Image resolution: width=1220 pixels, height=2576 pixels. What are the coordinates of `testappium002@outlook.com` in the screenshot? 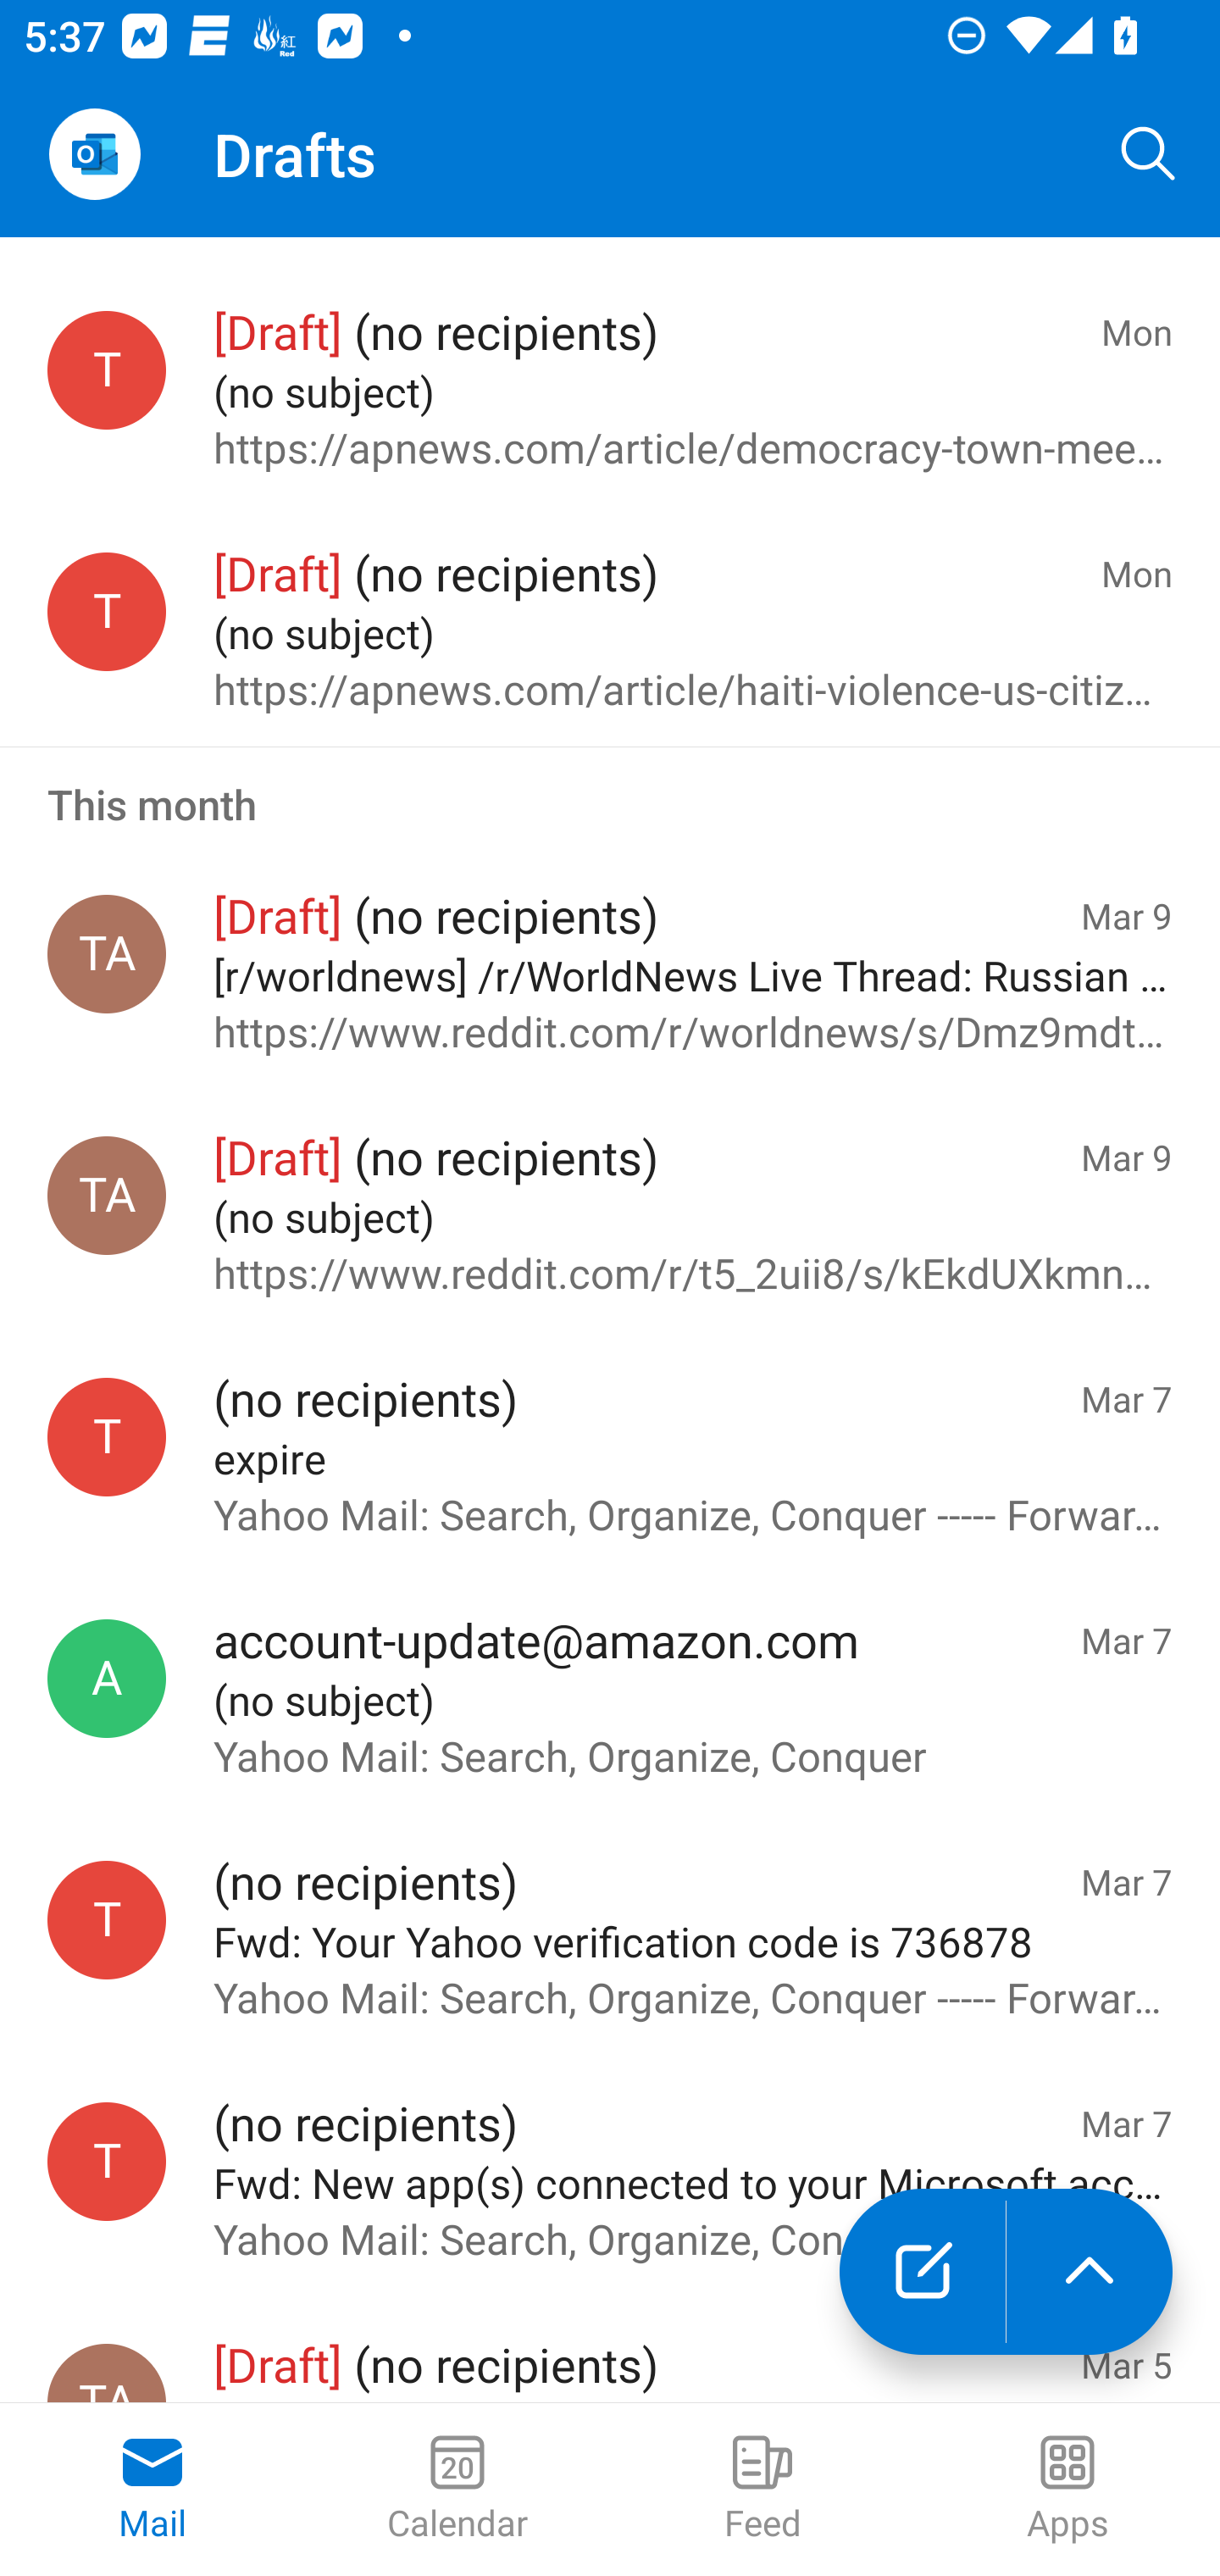 It's located at (107, 1918).